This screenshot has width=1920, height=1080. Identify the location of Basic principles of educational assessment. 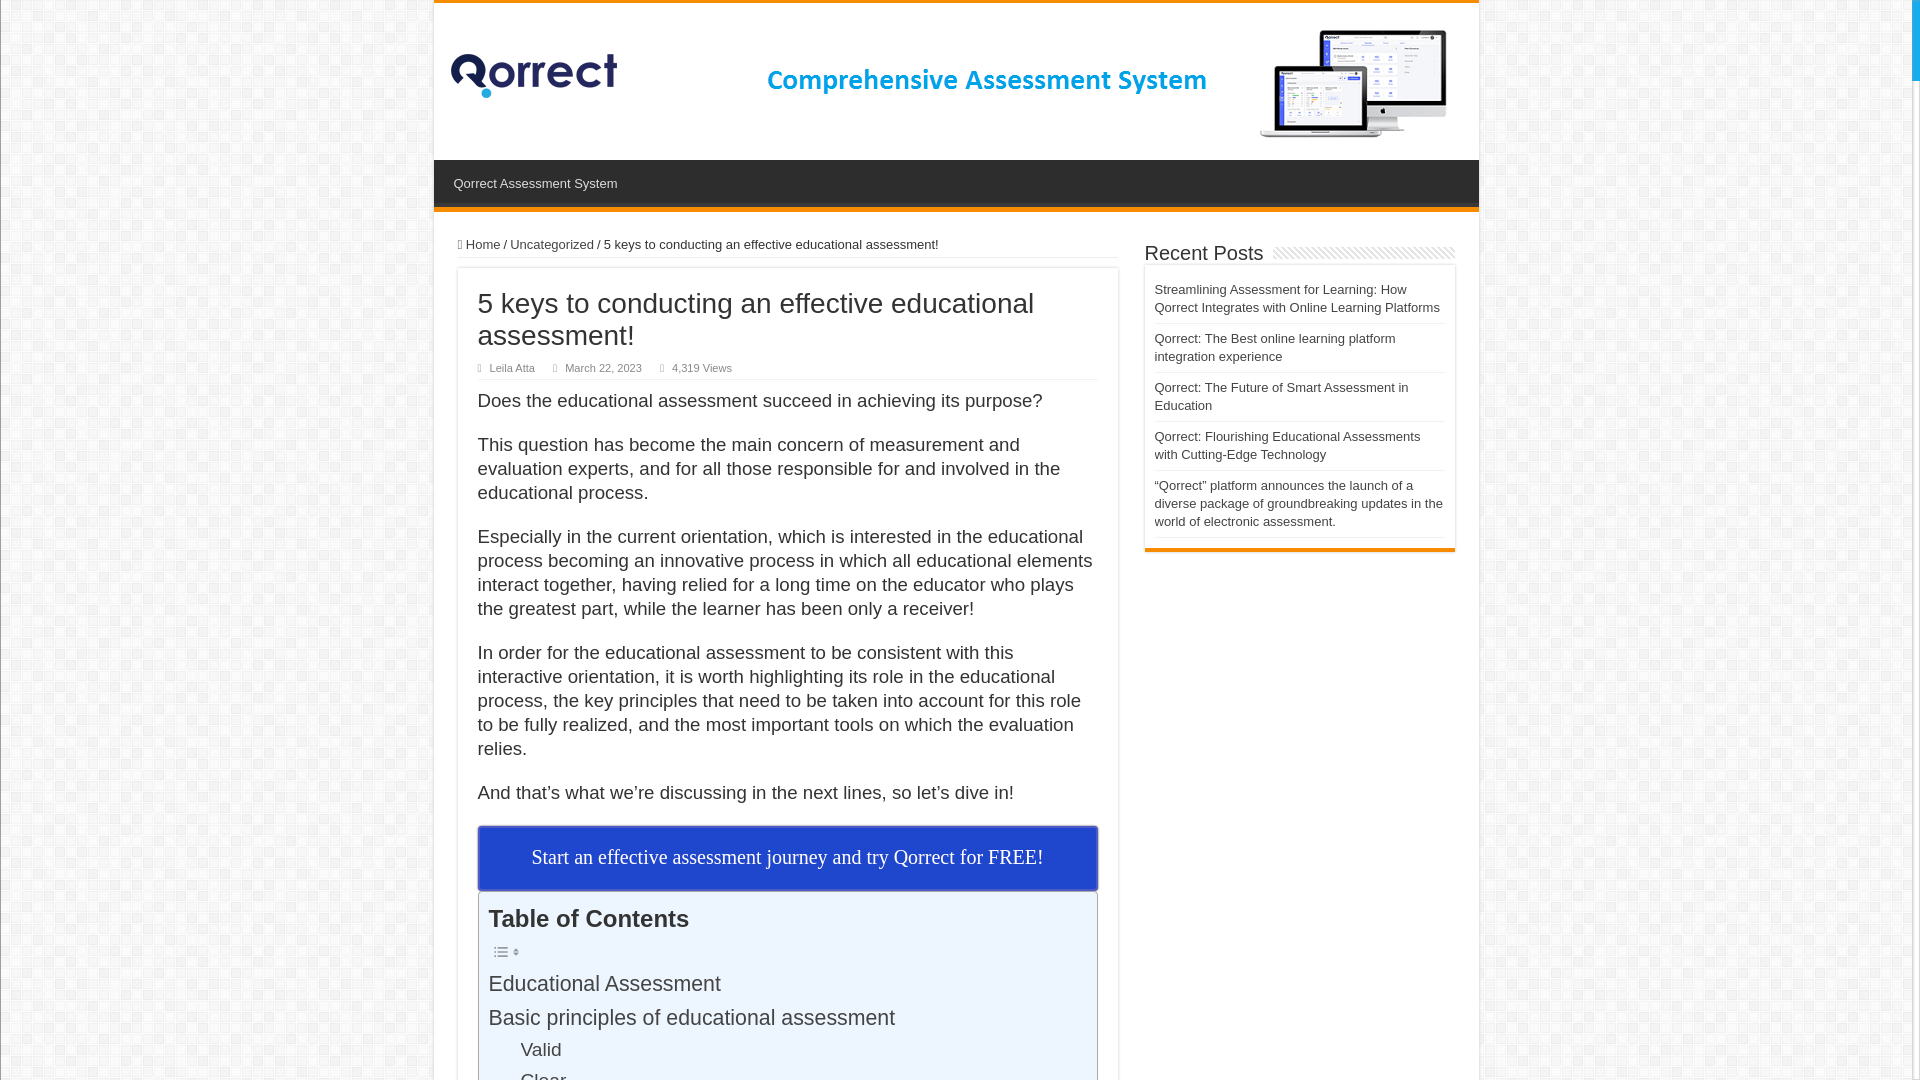
(690, 1018).